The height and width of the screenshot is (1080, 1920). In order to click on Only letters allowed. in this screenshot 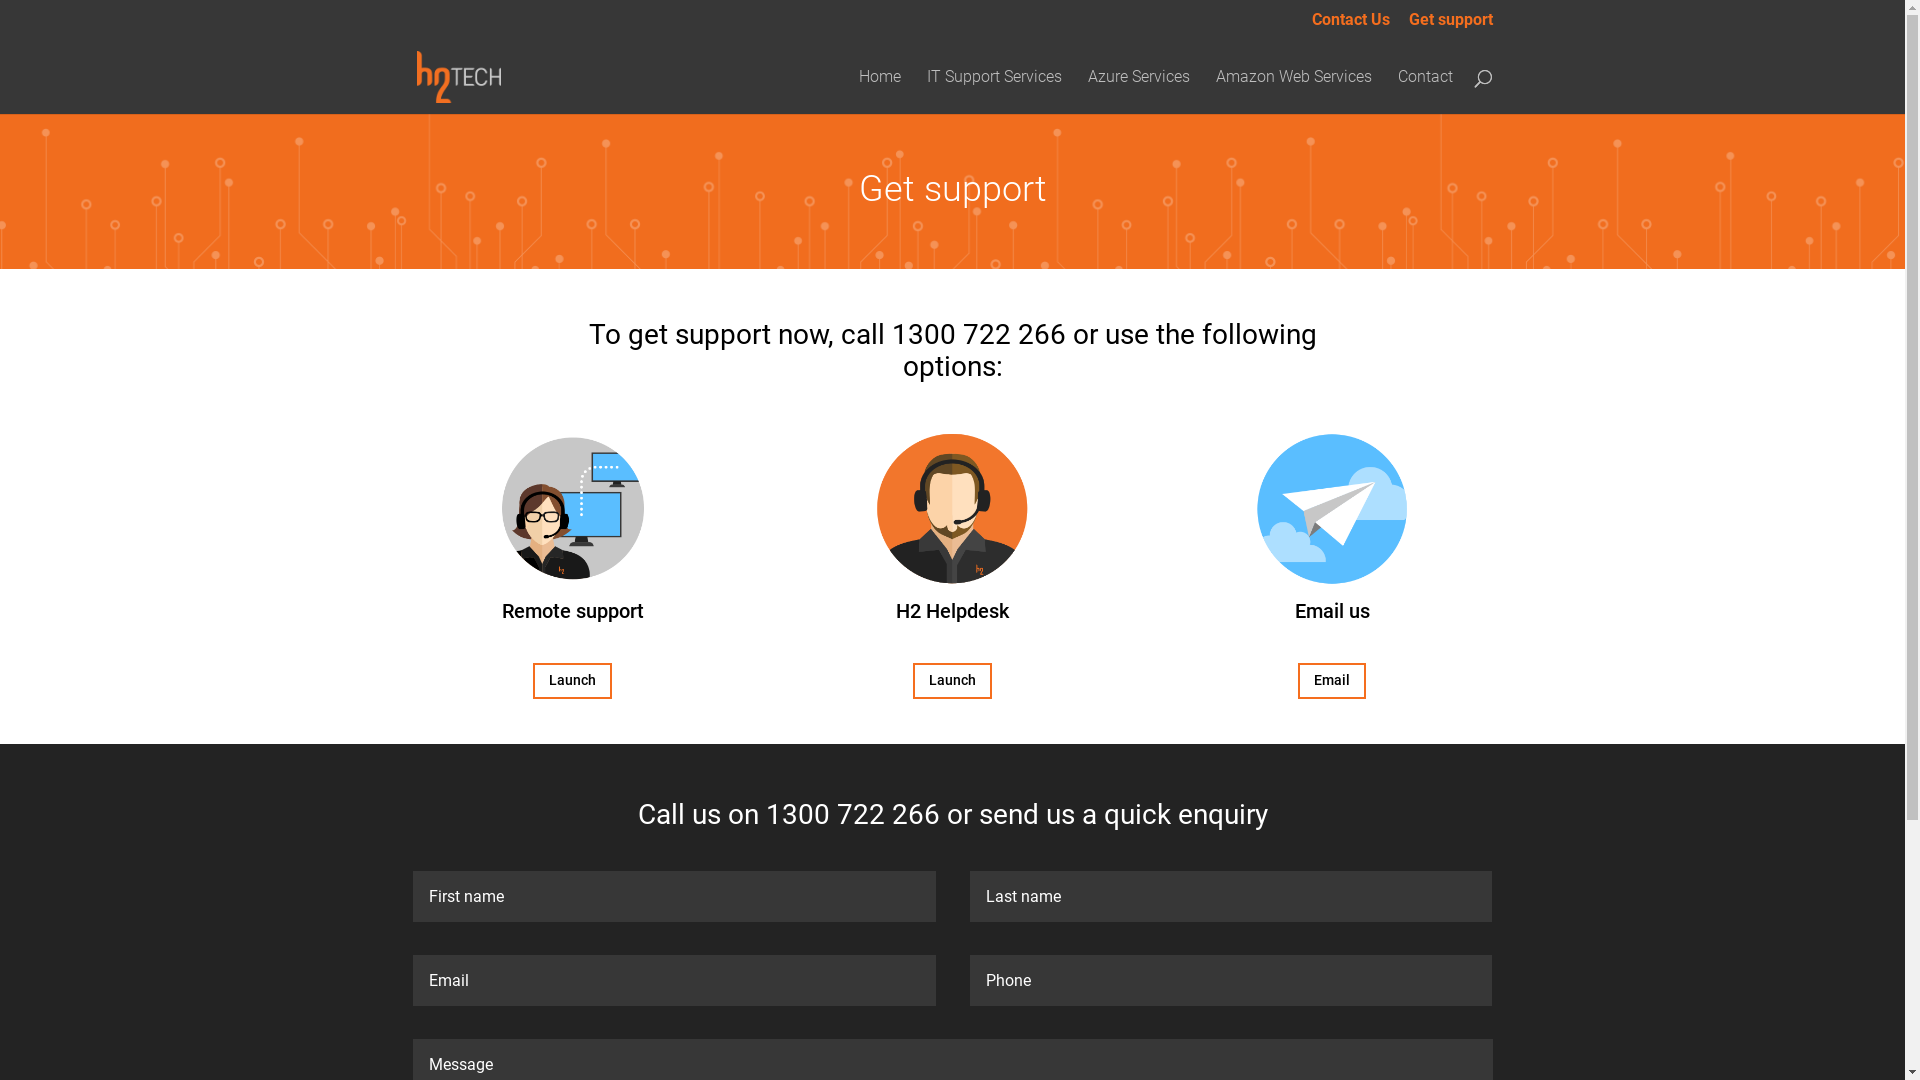, I will do `click(1232, 896)`.